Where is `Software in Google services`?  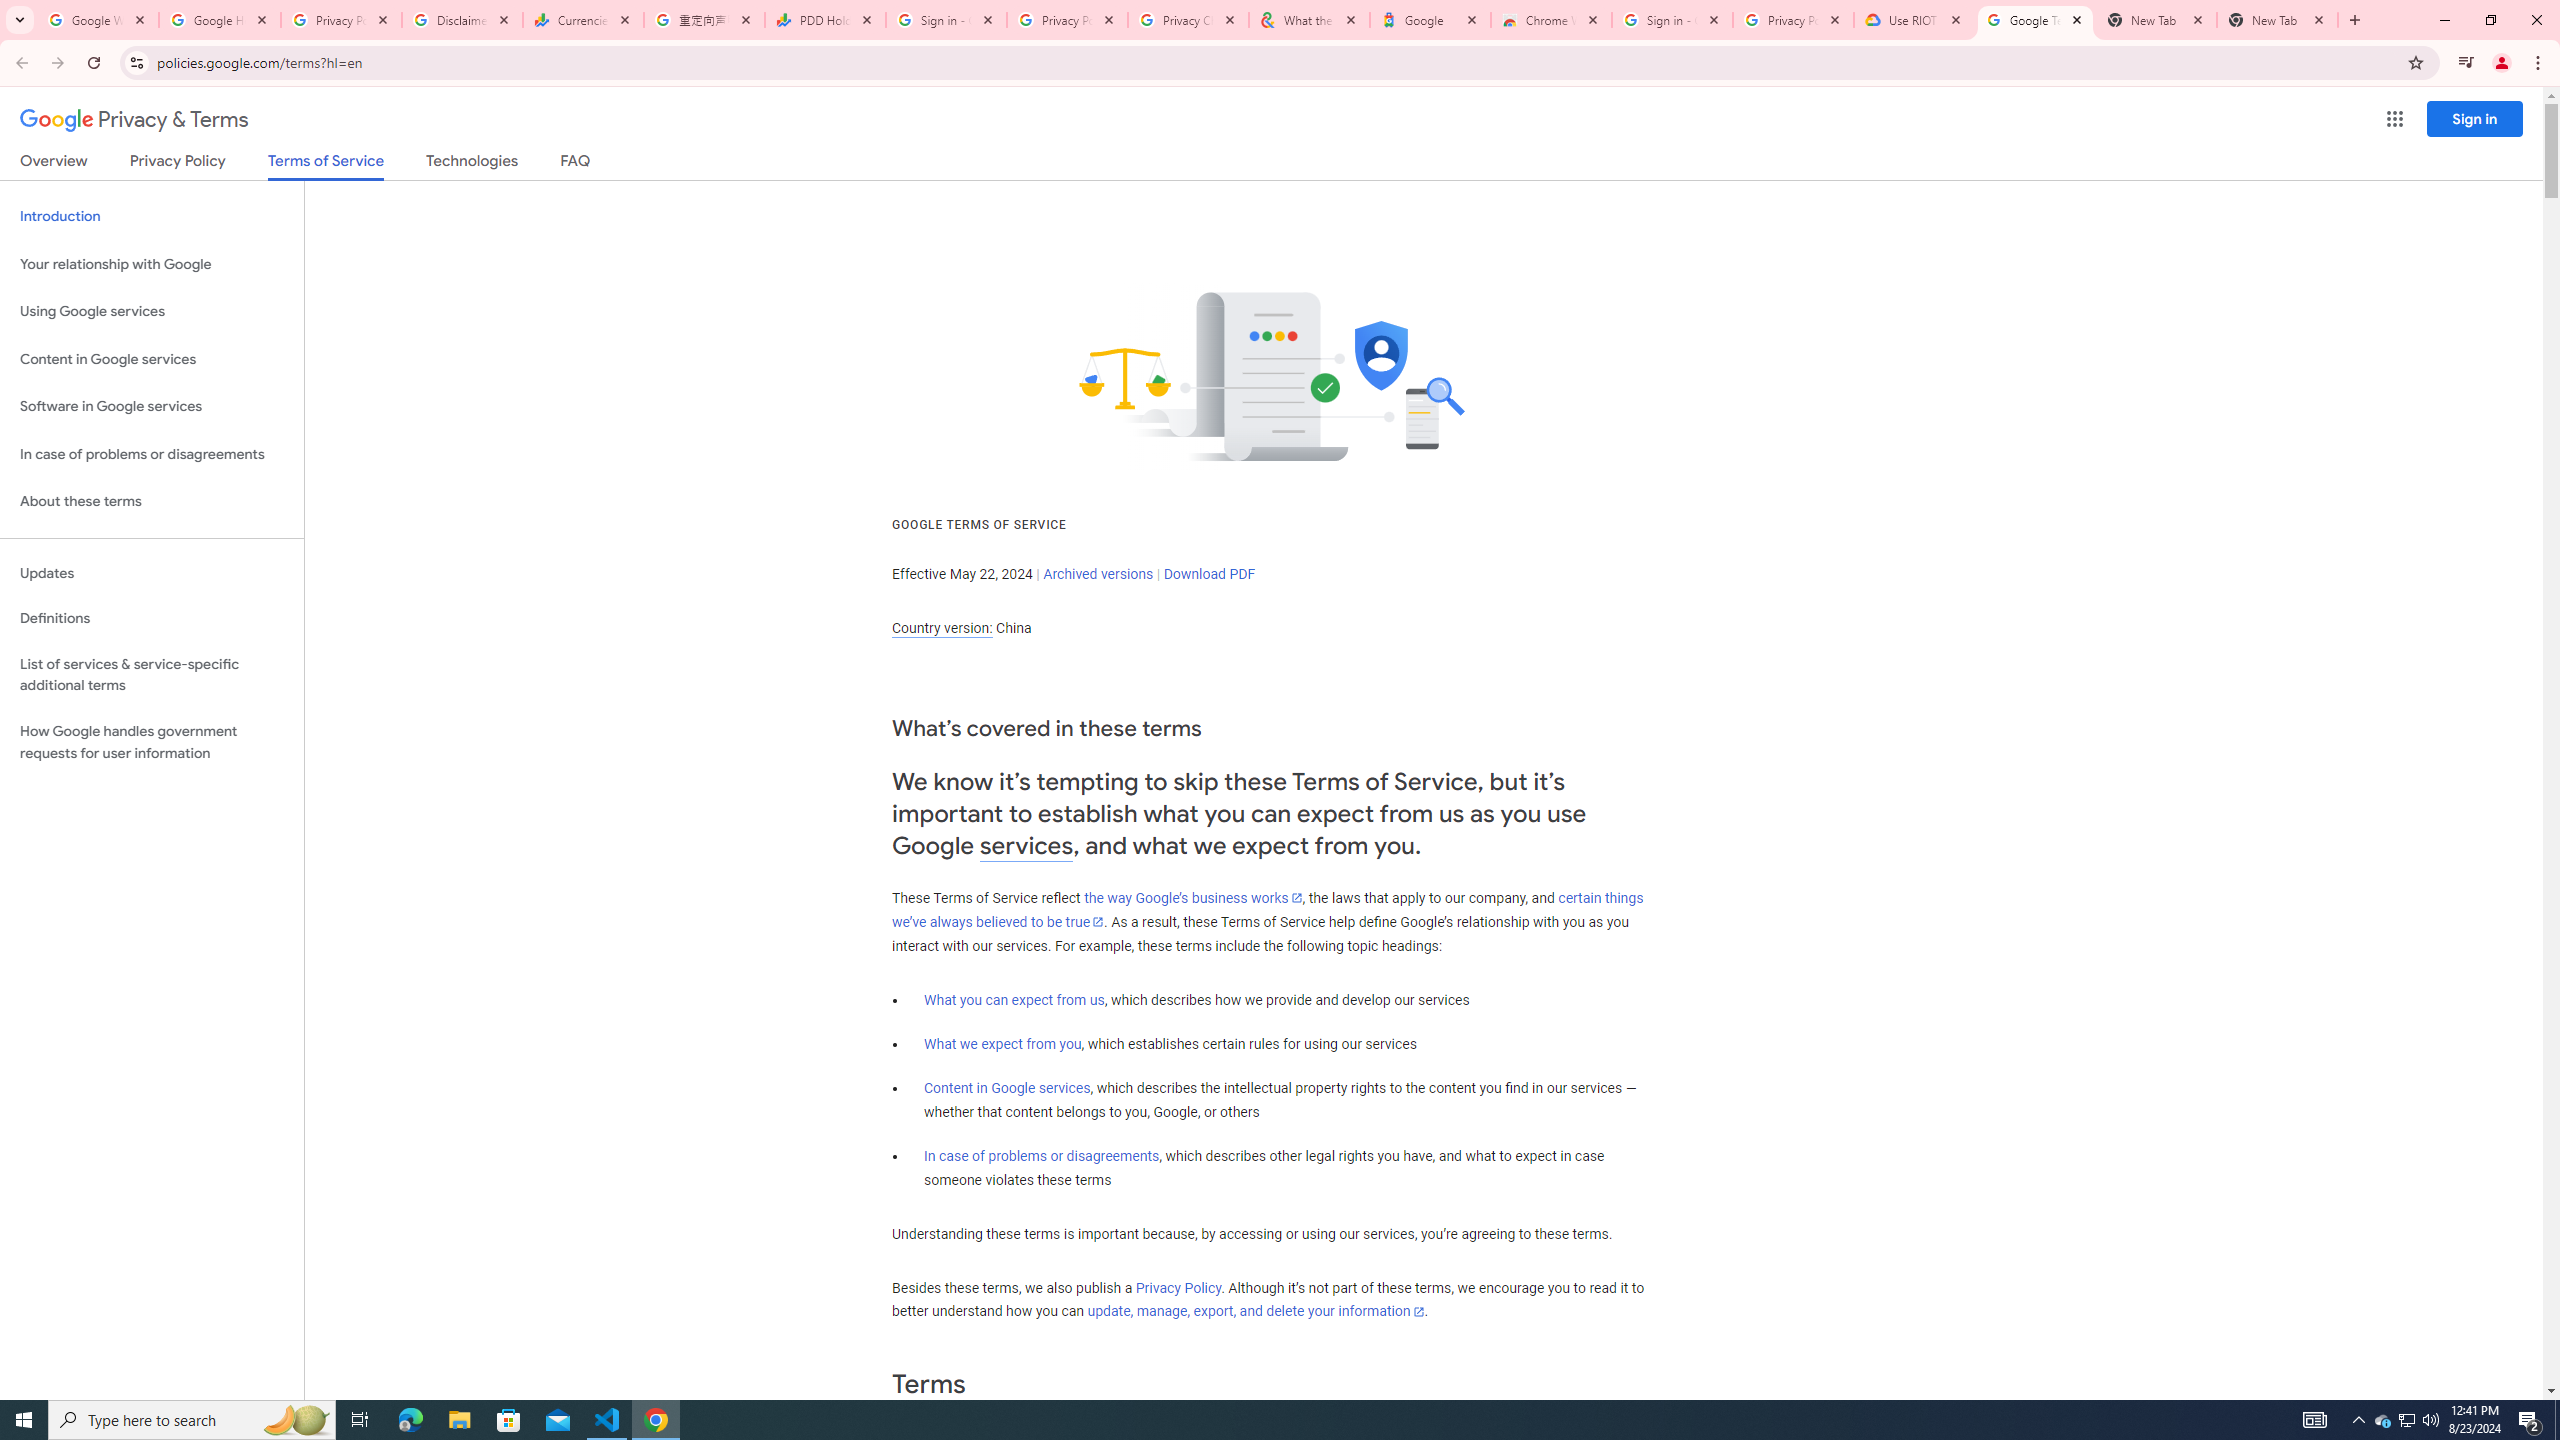
Software in Google services is located at coordinates (152, 406).